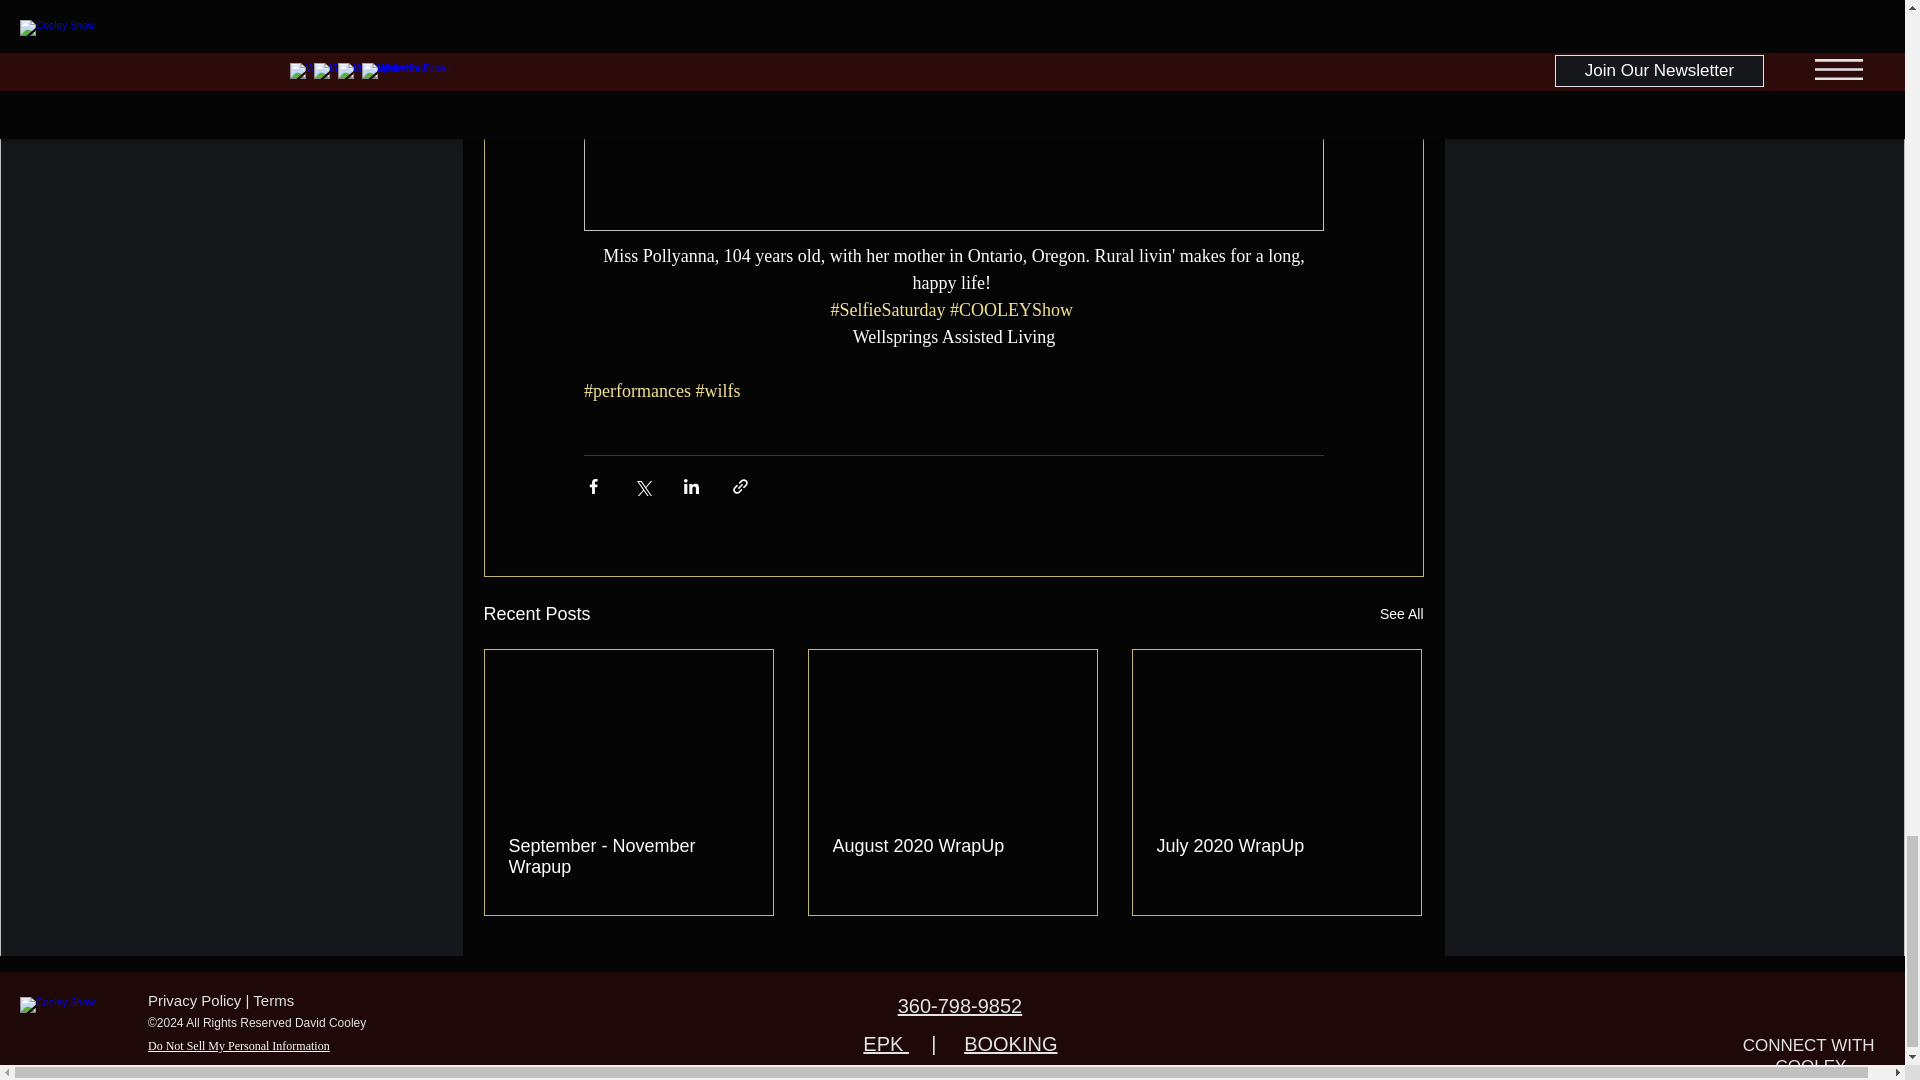  Describe the element at coordinates (628, 856) in the screenshot. I see `September - November Wrapup` at that location.